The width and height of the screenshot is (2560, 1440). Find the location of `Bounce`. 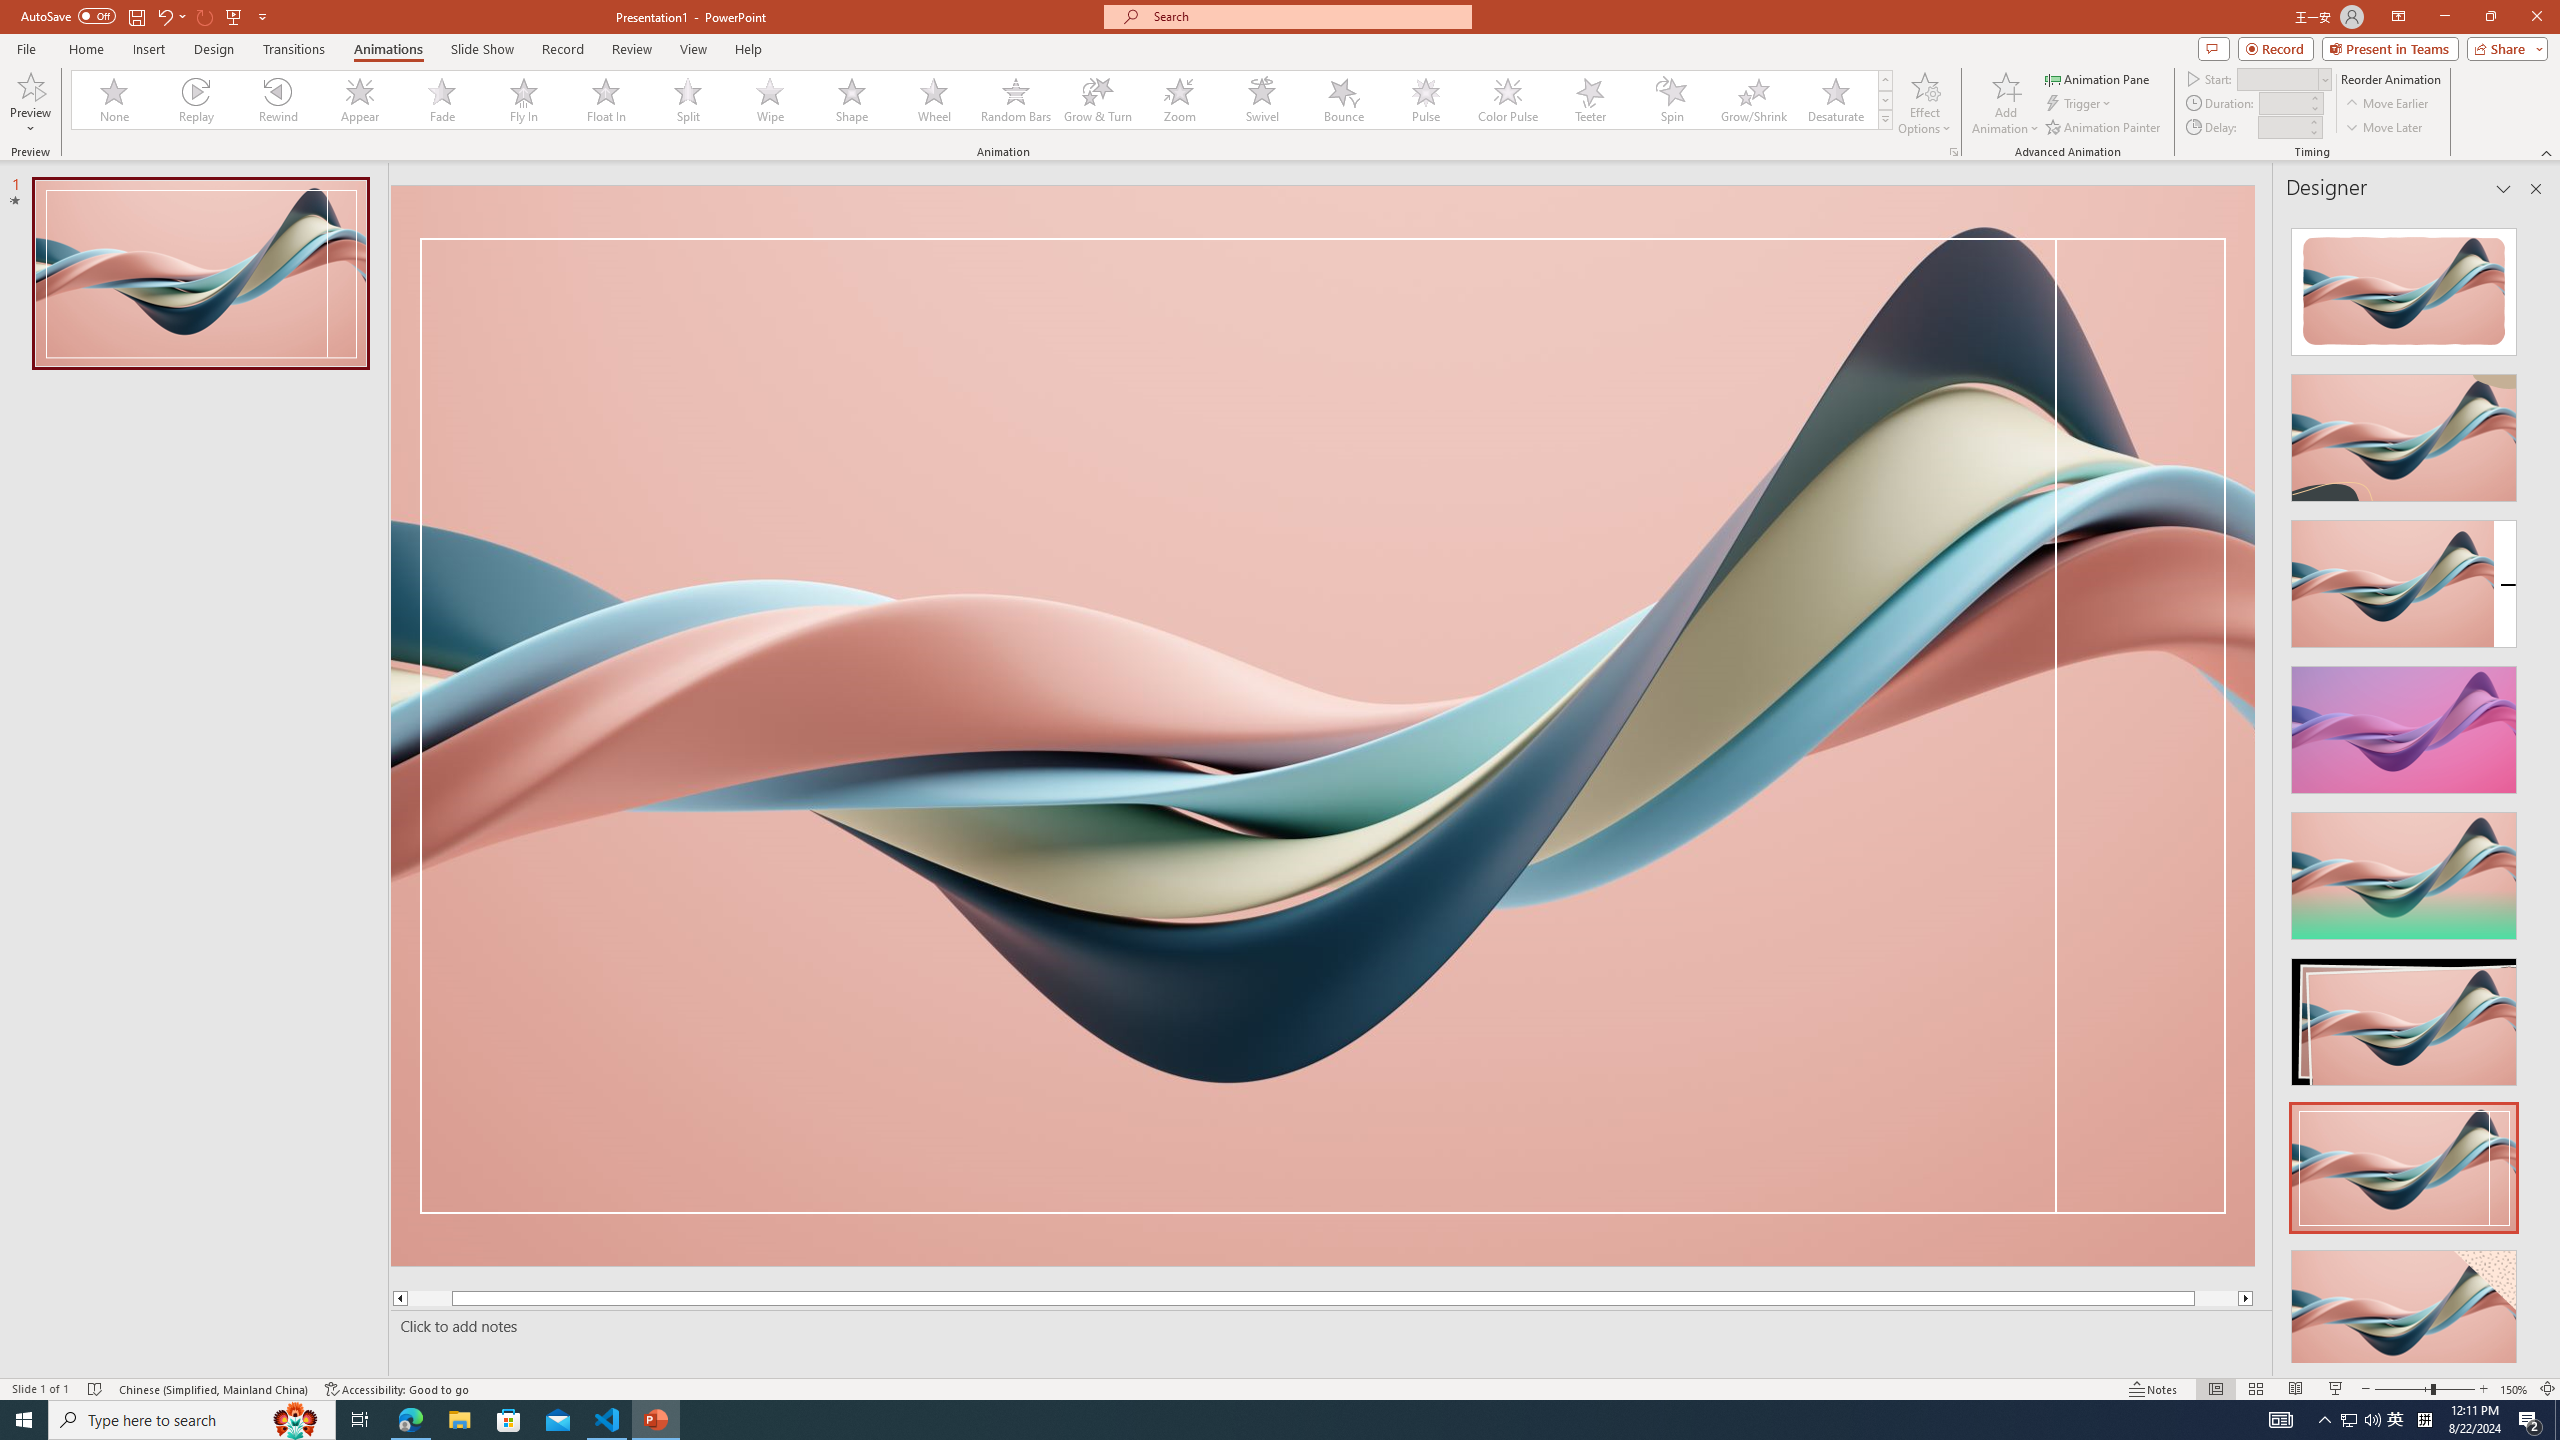

Bounce is located at coordinates (1344, 100).